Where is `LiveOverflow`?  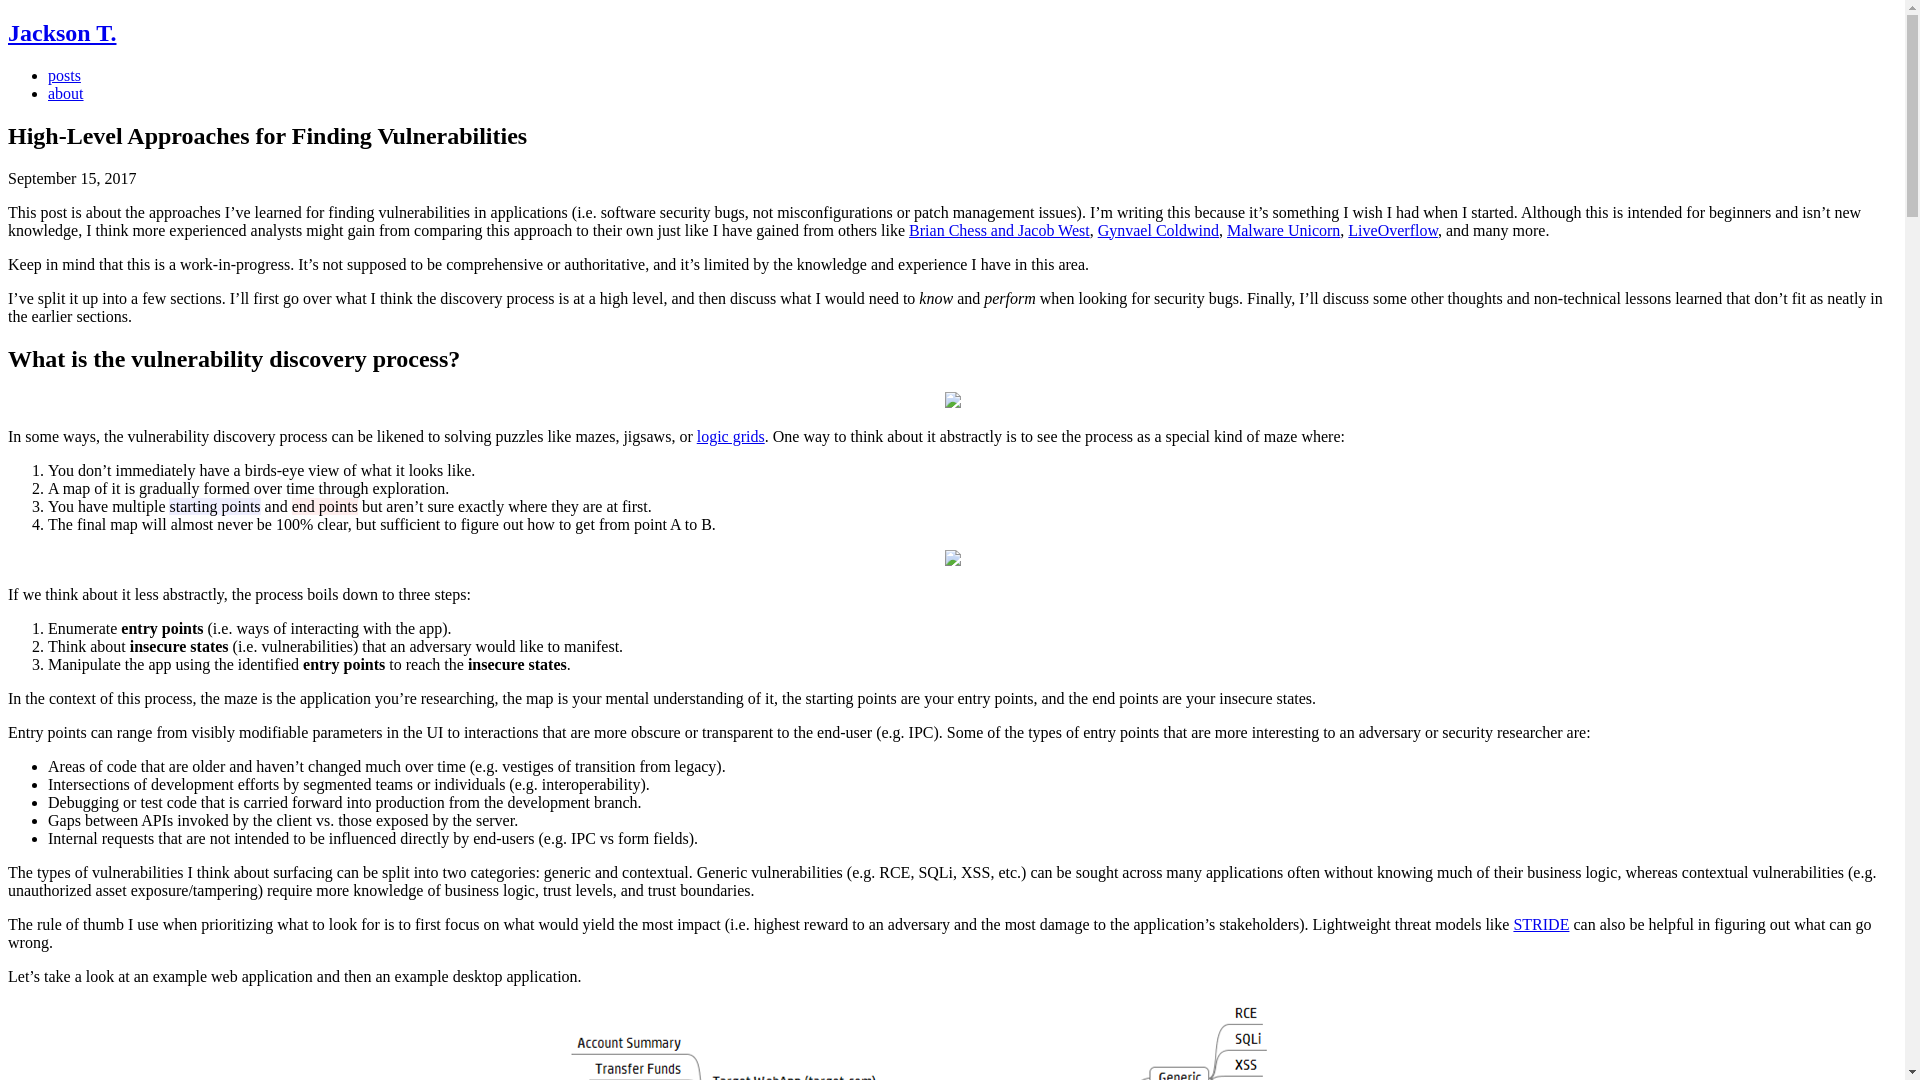
LiveOverflow is located at coordinates (1392, 230).